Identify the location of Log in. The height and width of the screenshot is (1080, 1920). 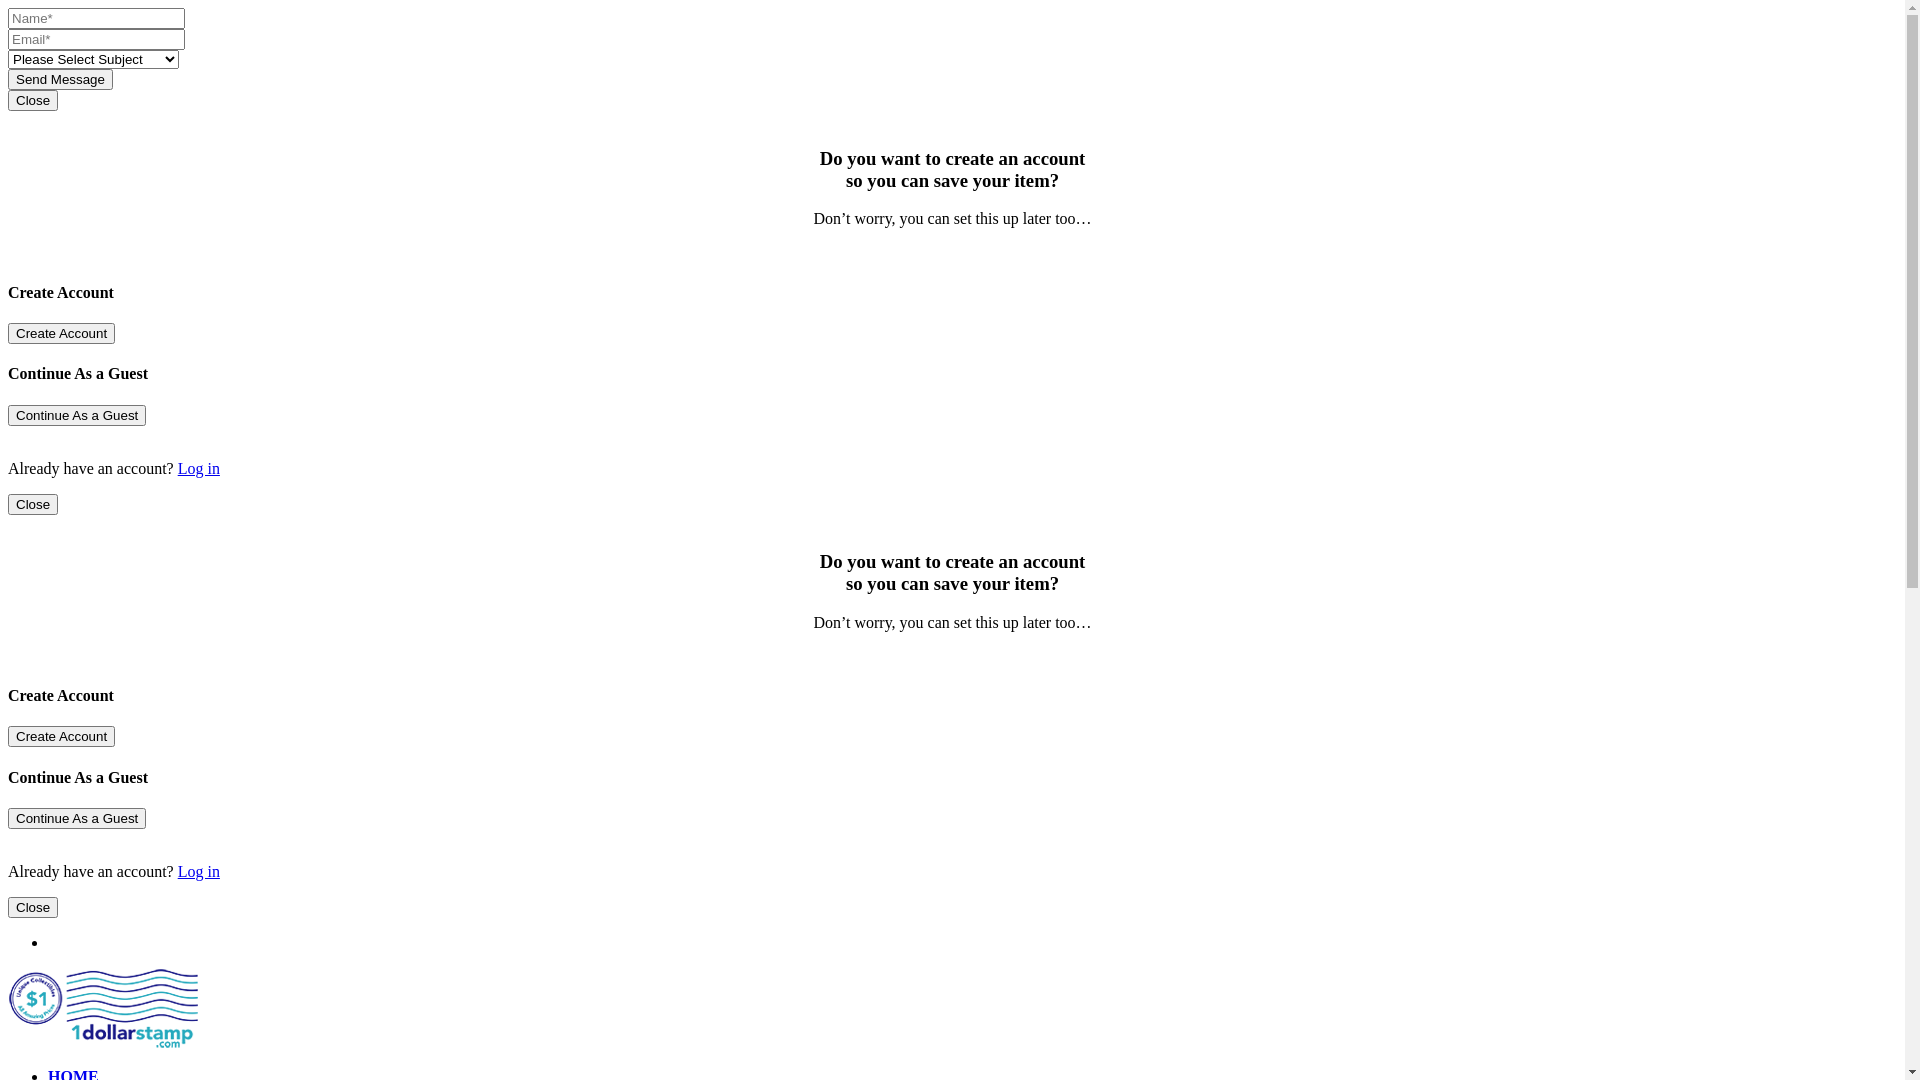
(199, 872).